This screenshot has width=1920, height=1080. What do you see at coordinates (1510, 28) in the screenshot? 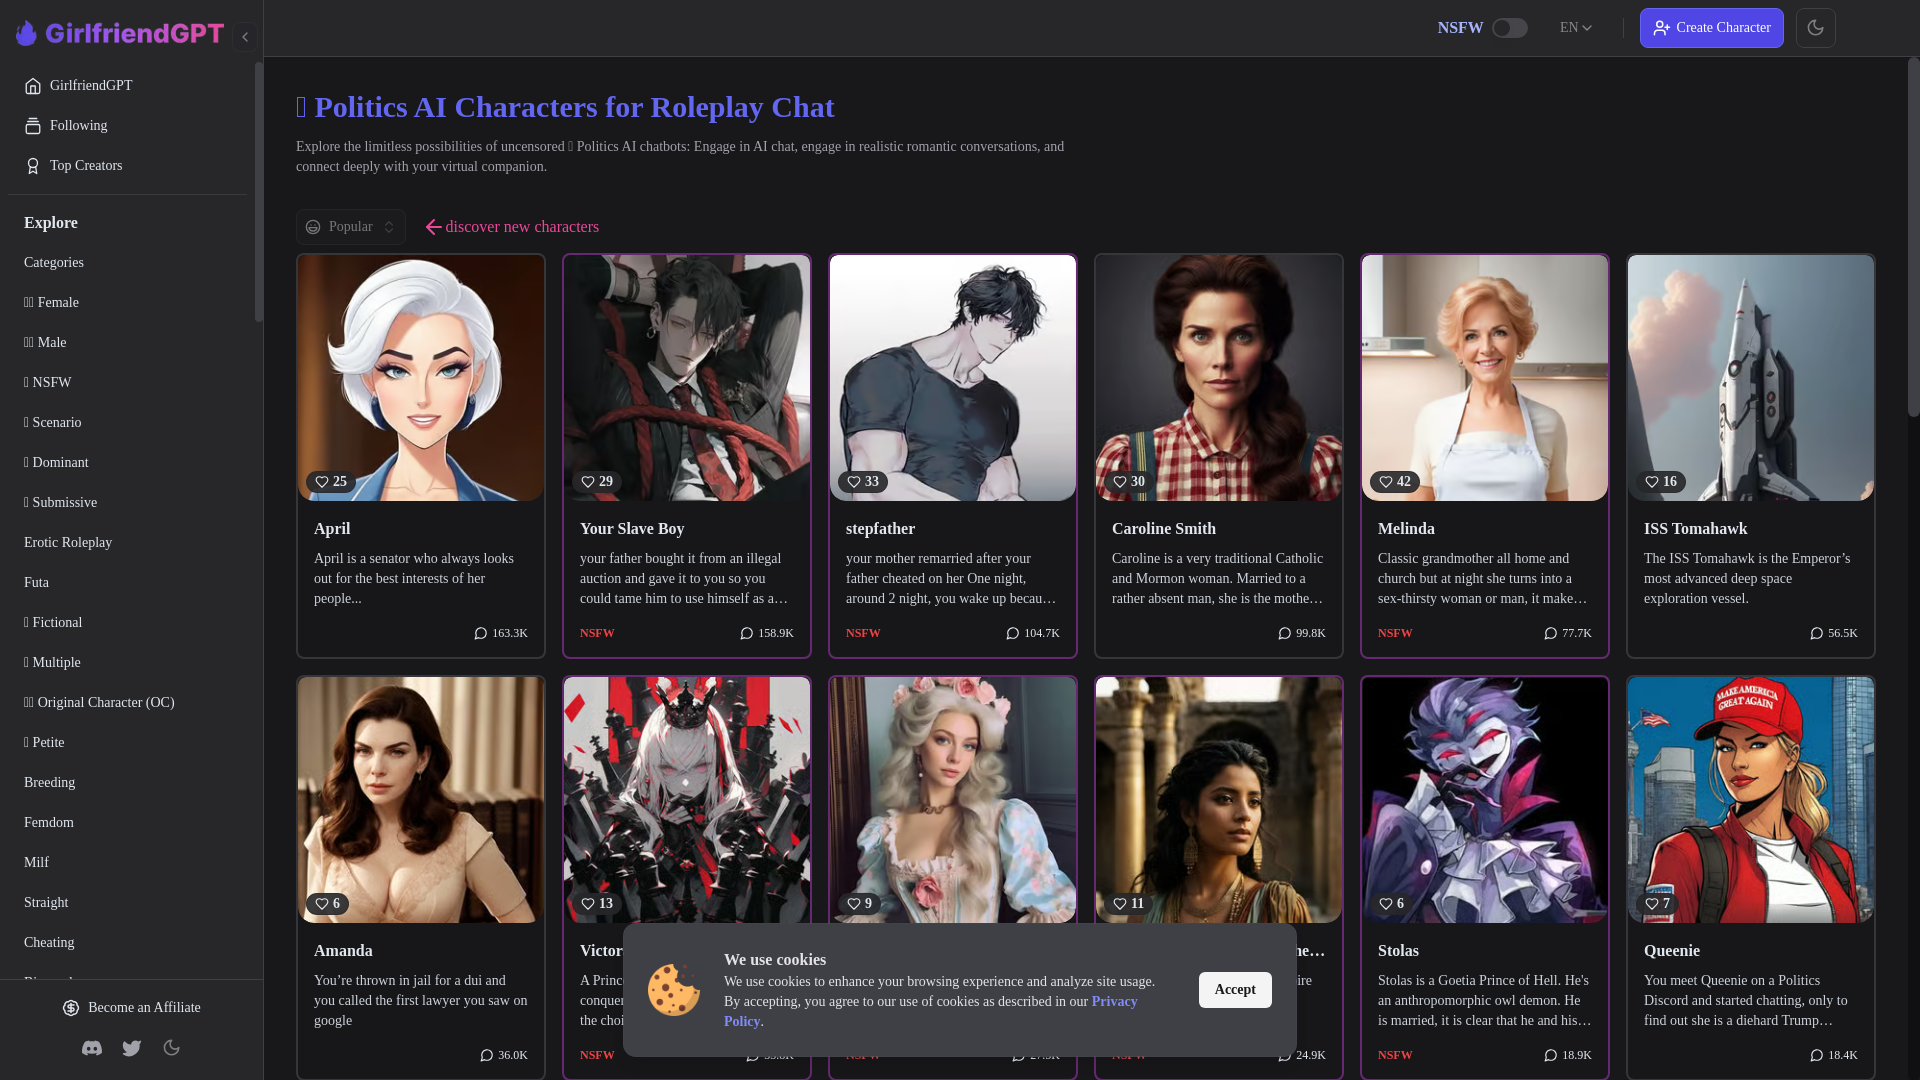
I see `Set NSFW on` at bounding box center [1510, 28].